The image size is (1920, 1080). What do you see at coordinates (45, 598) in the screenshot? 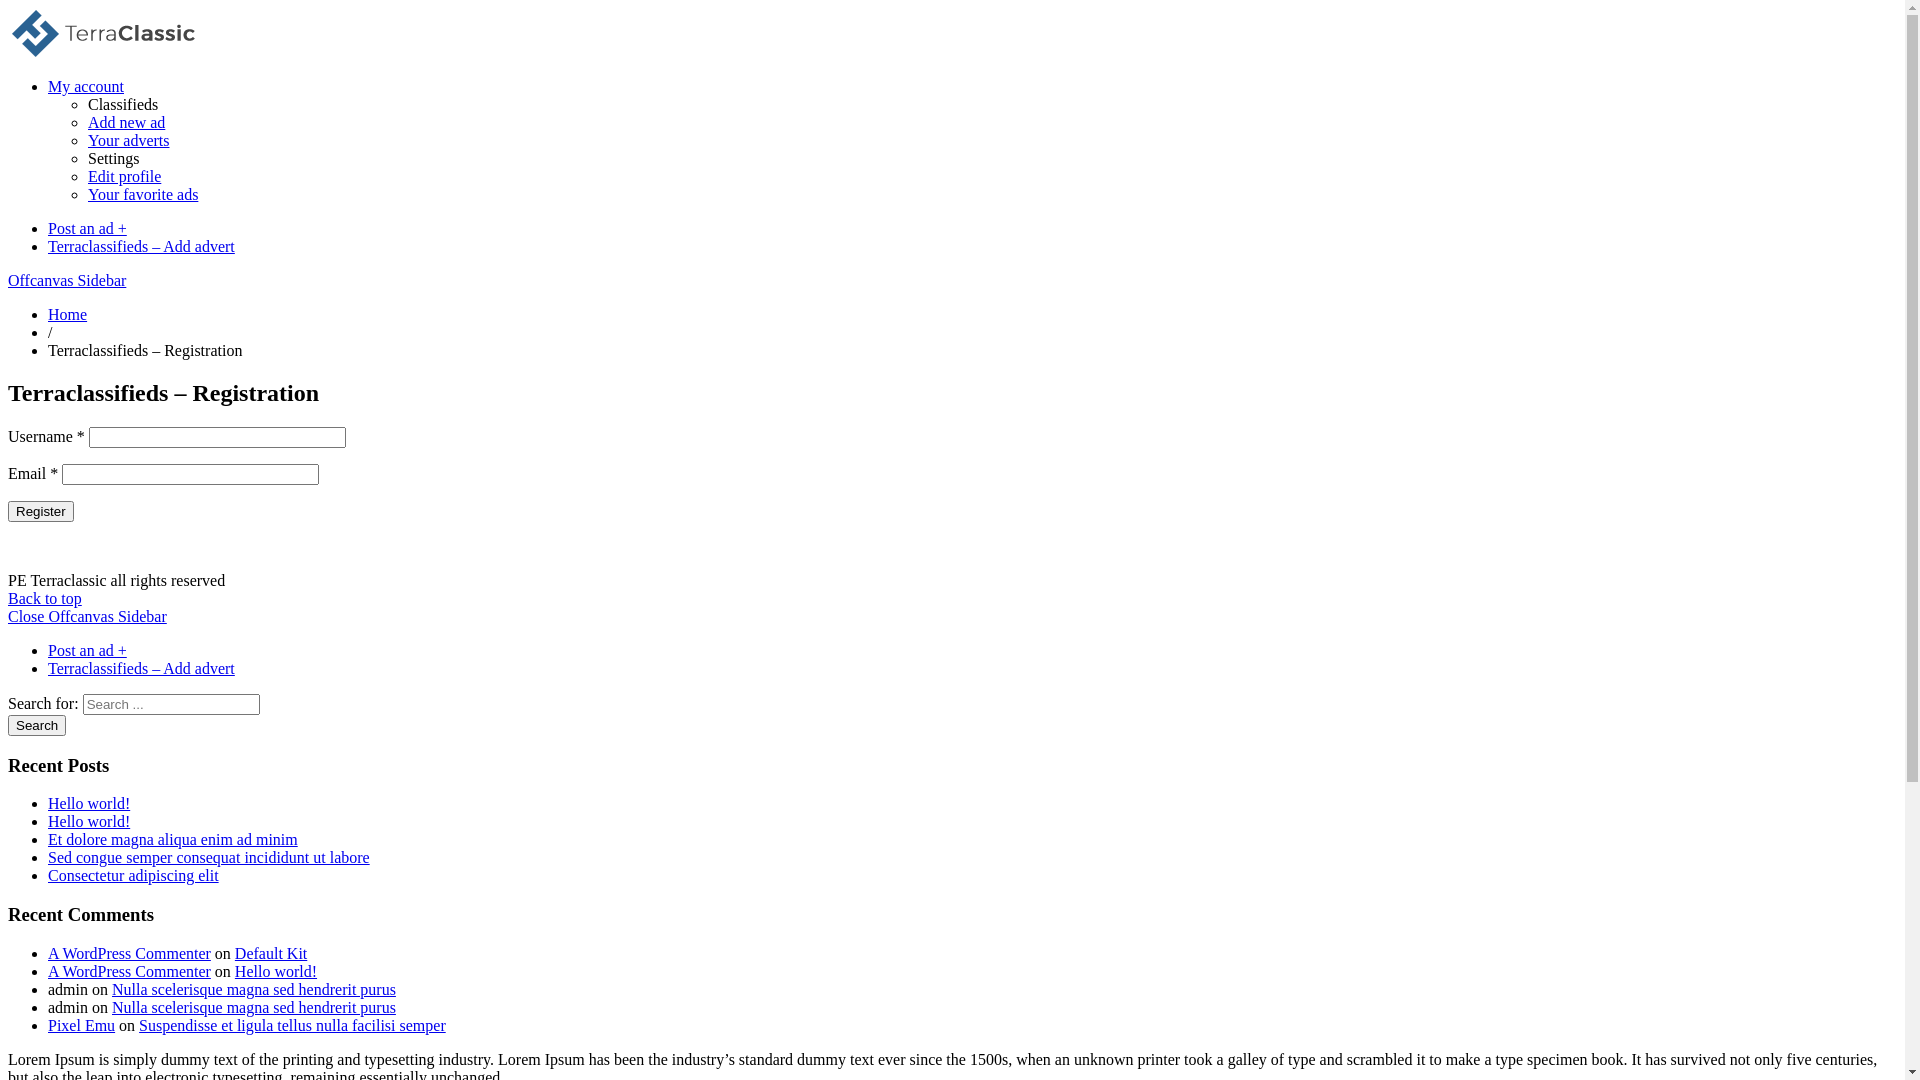
I see `Back to top` at bounding box center [45, 598].